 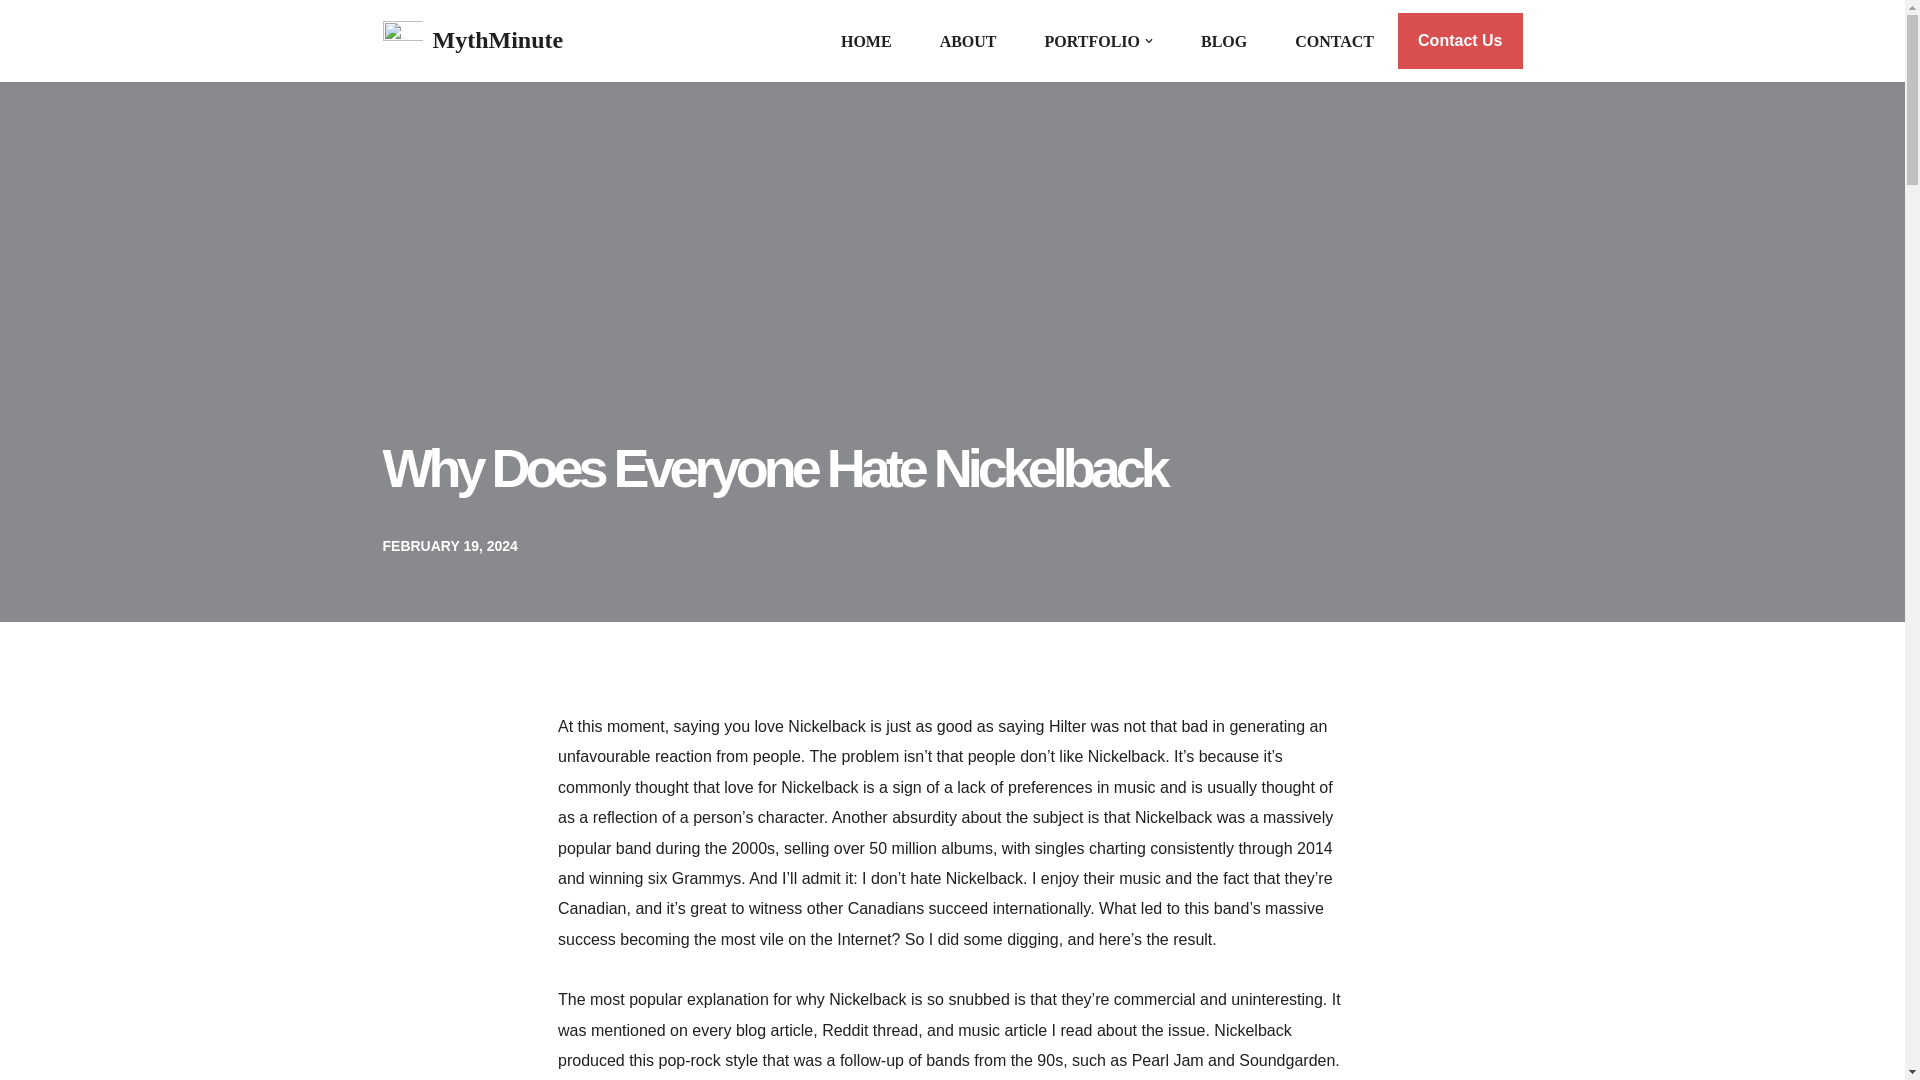 What do you see at coordinates (866, 42) in the screenshot?
I see `HOME` at bounding box center [866, 42].